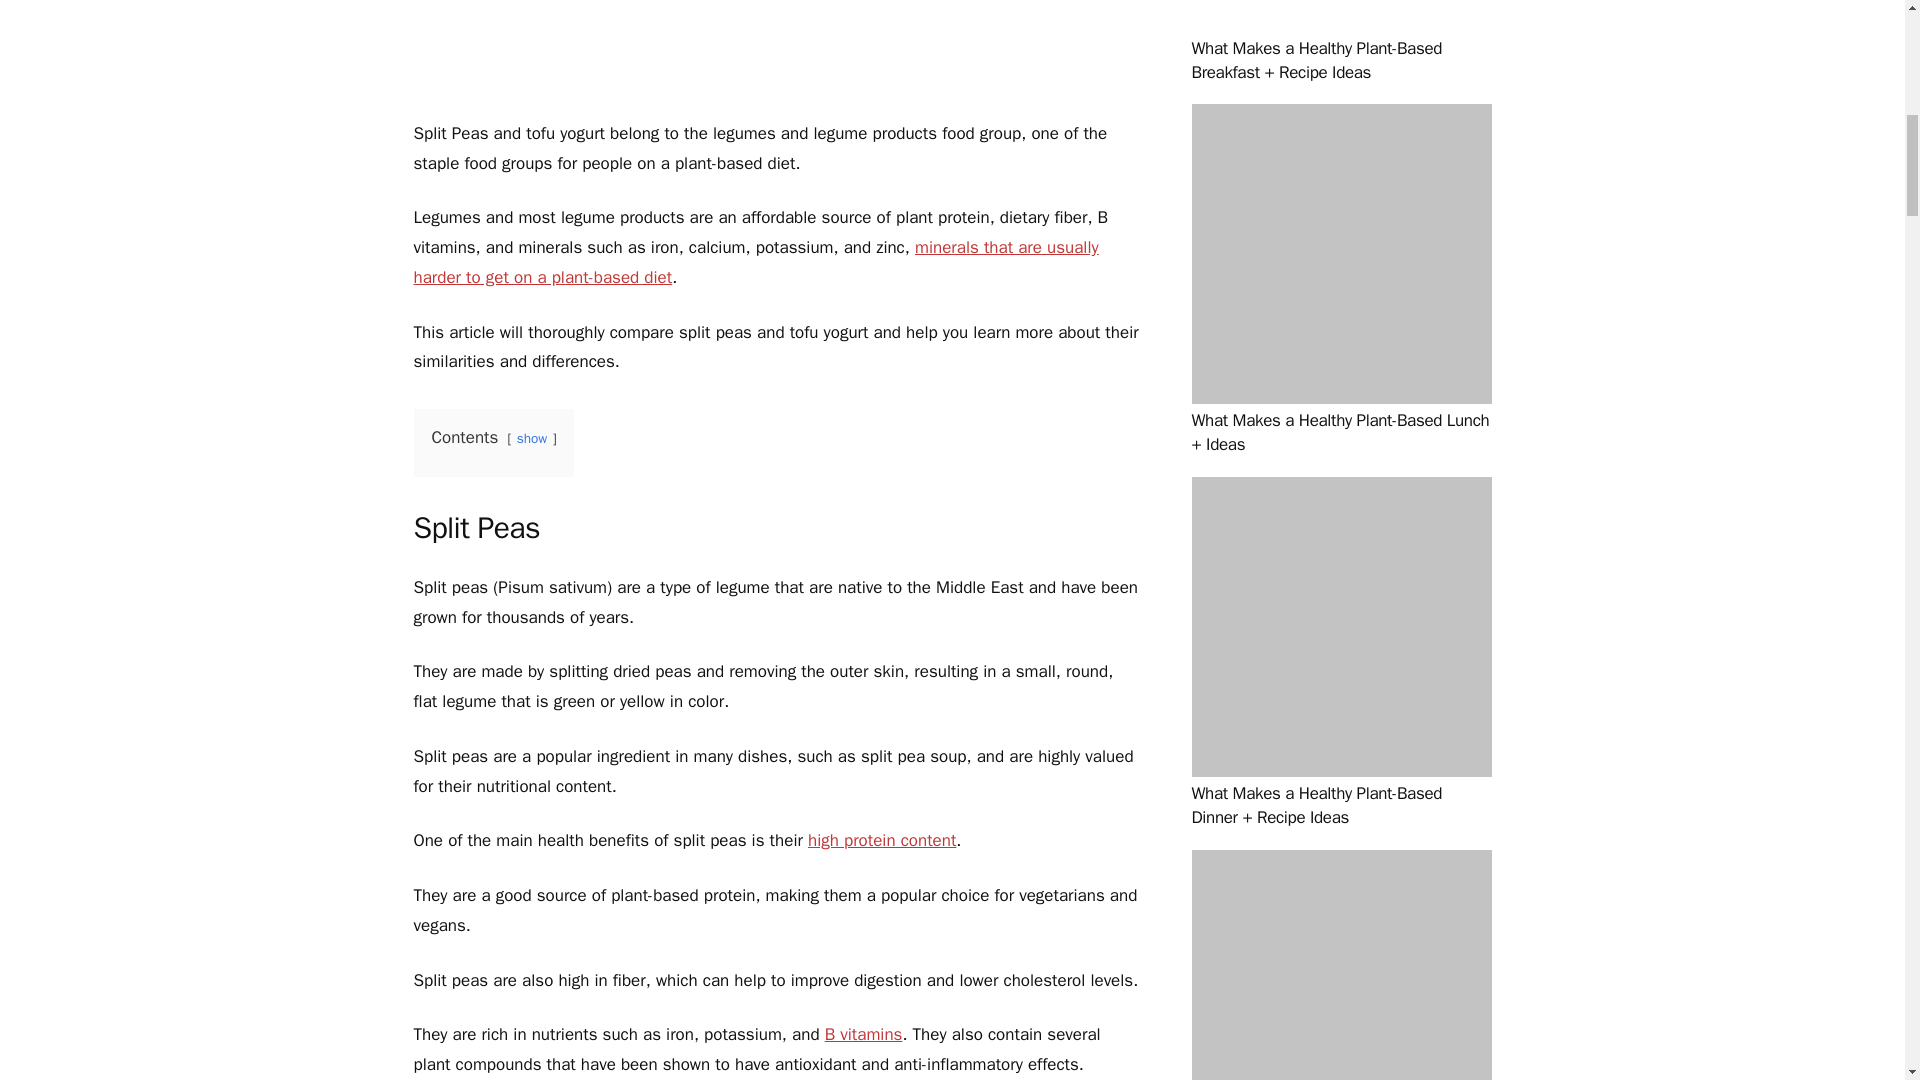 This screenshot has height=1080, width=1920. What do you see at coordinates (864, 1034) in the screenshot?
I see `B vitamins` at bounding box center [864, 1034].